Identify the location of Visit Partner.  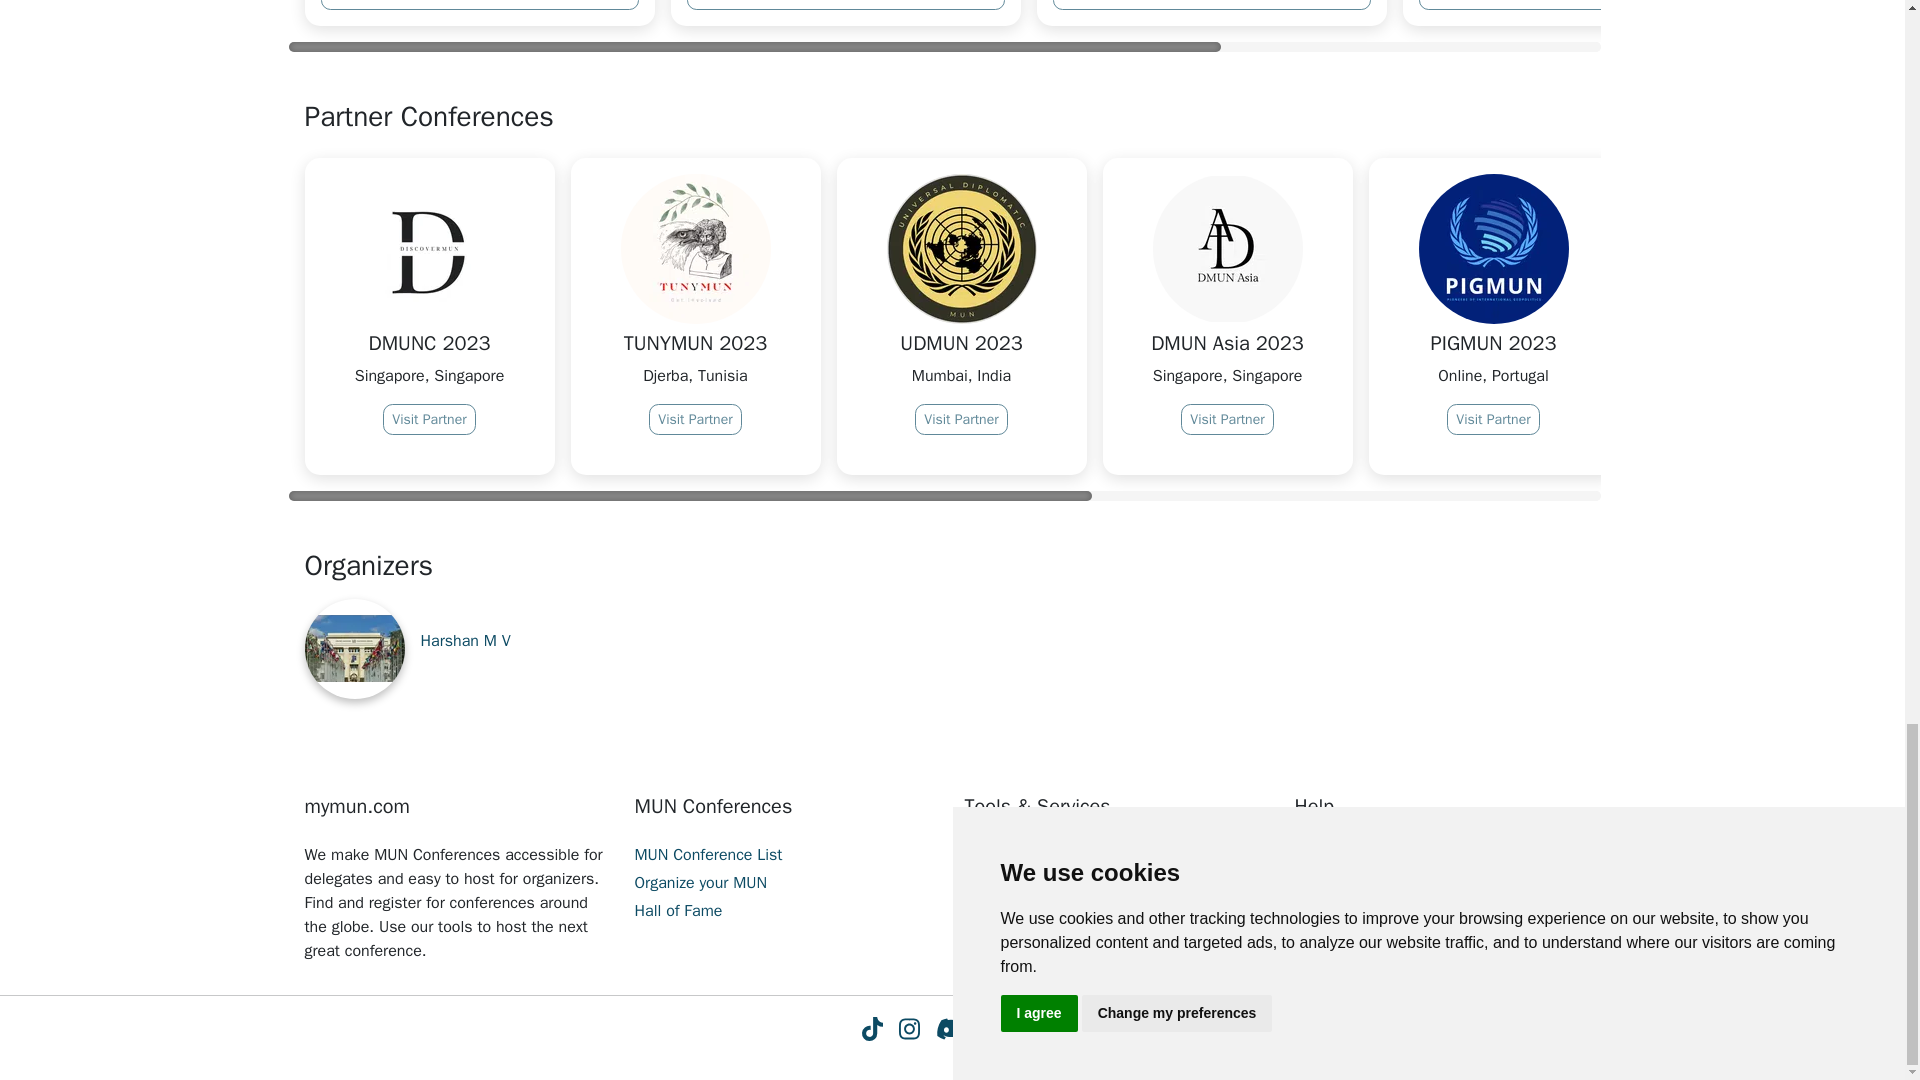
(1226, 419).